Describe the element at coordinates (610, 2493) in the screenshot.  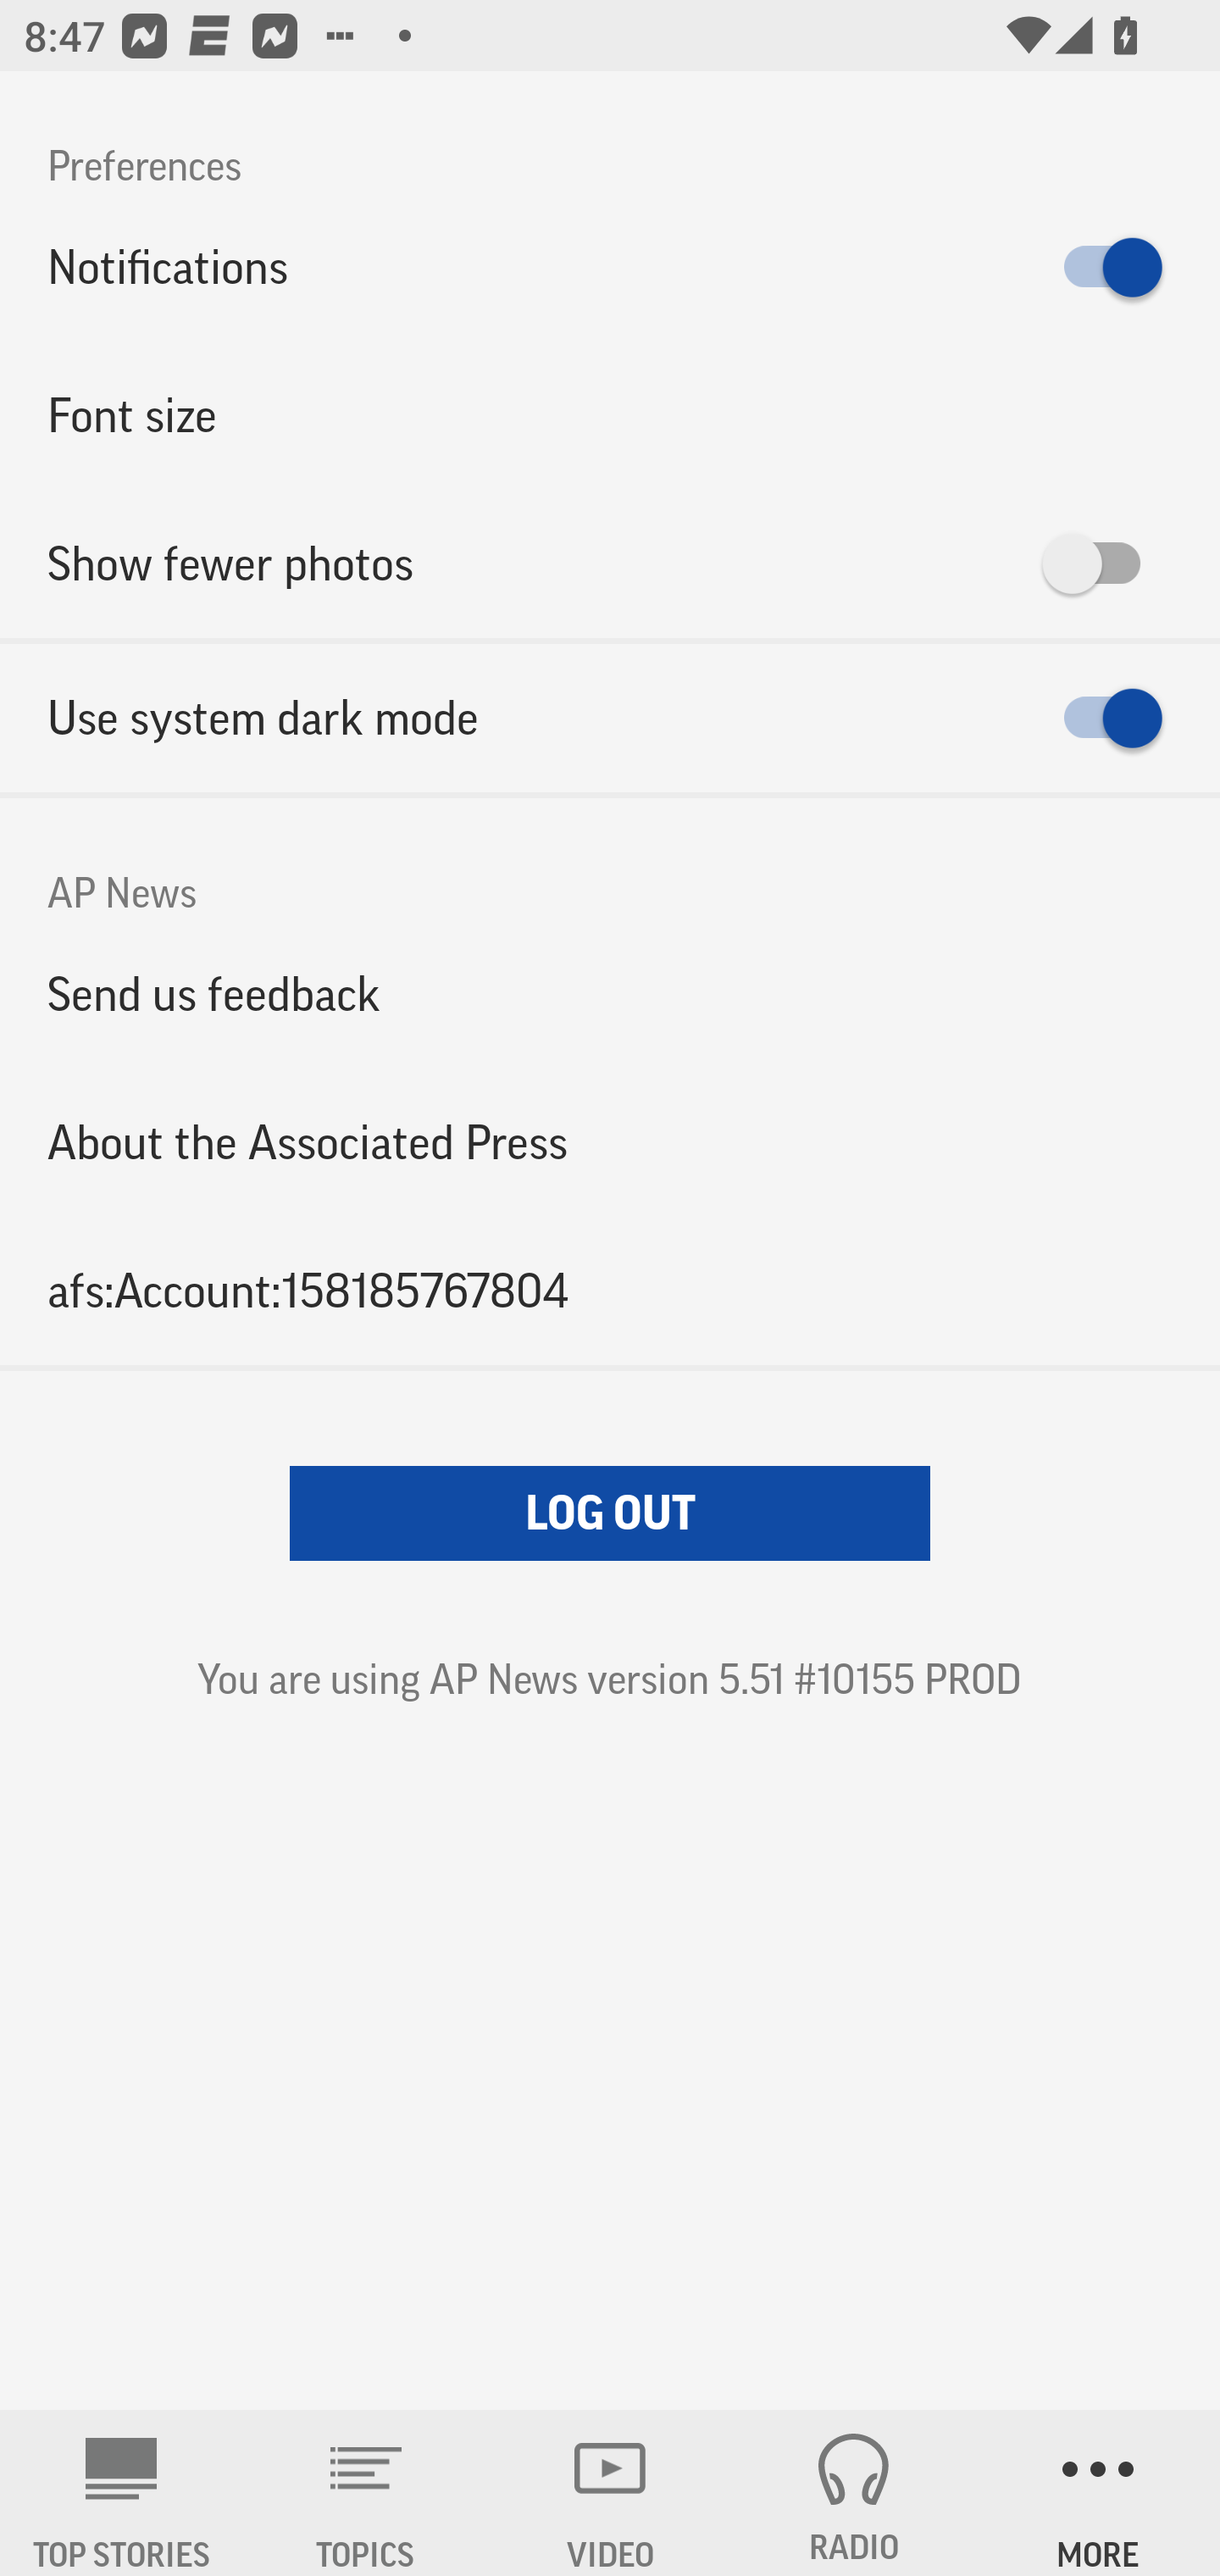
I see `VIDEO` at that location.